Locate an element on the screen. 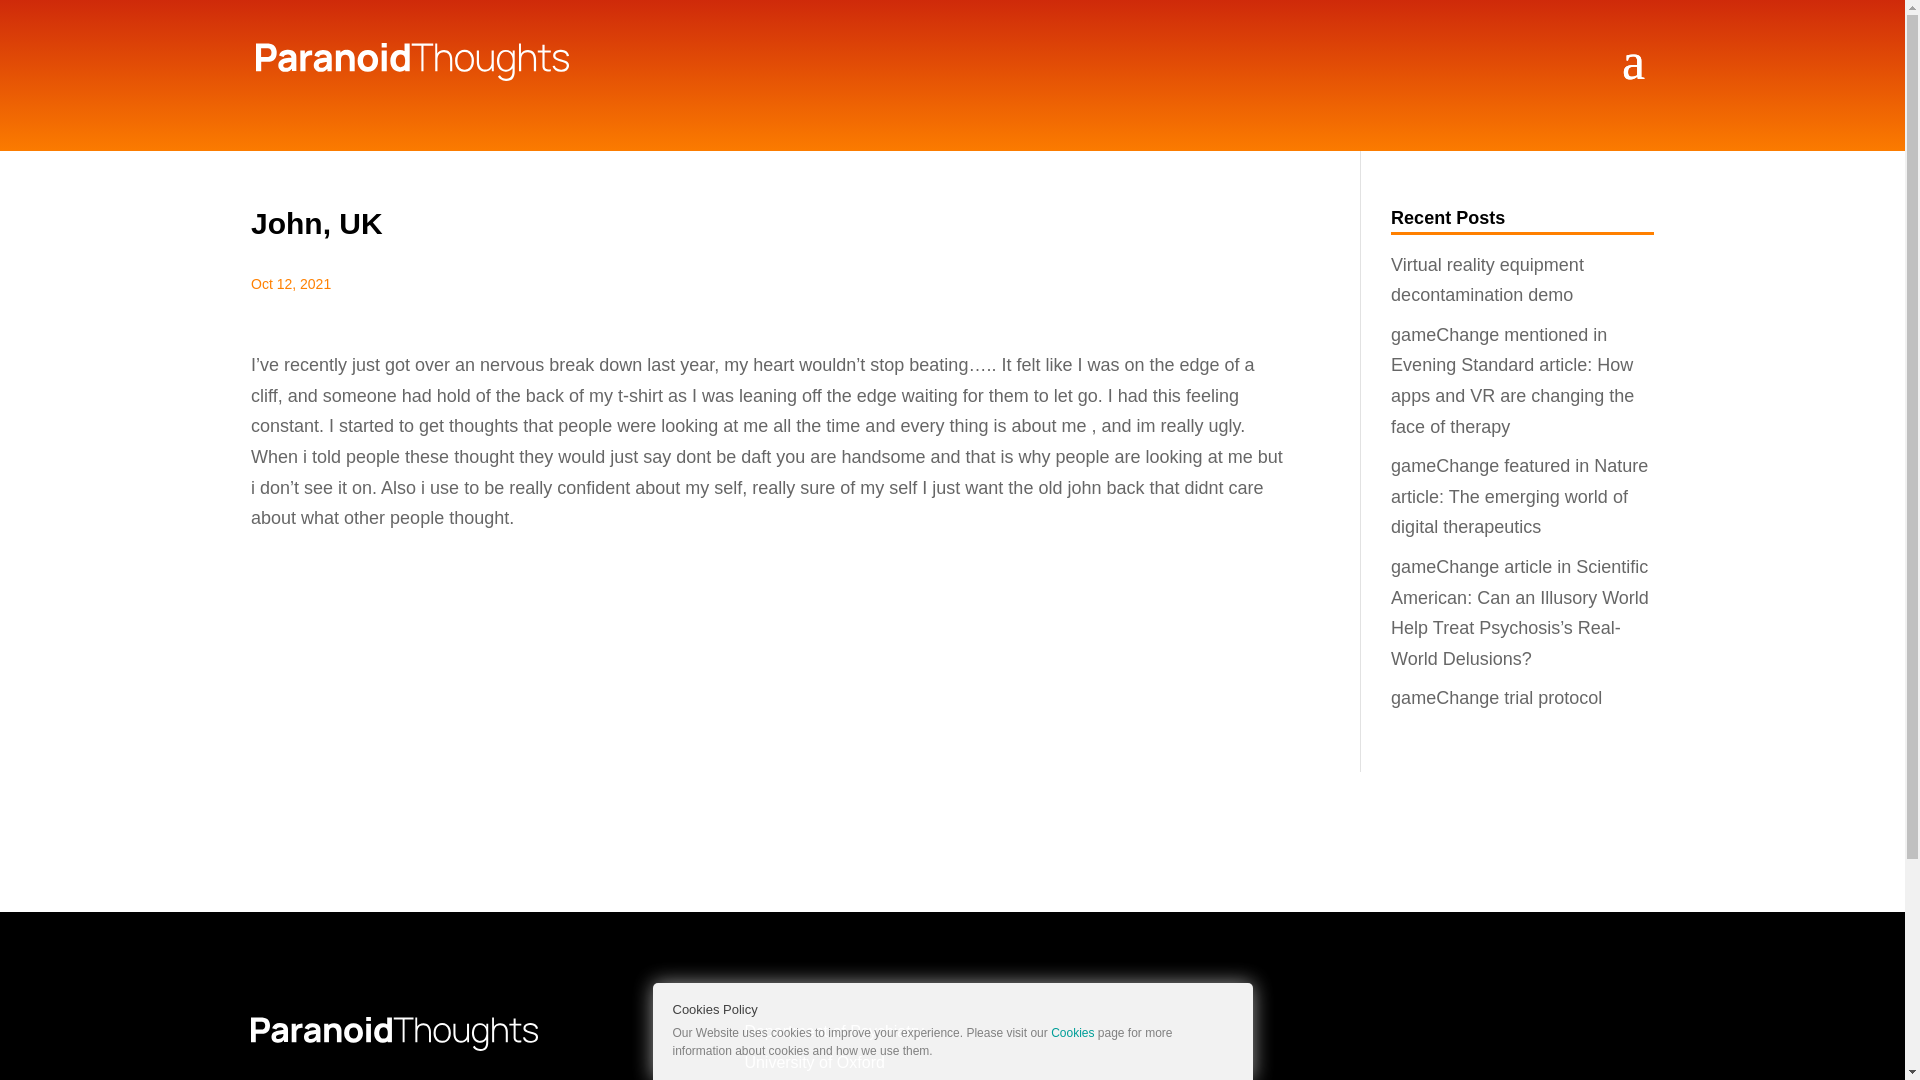  gameChange trial protocol is located at coordinates (1496, 698).